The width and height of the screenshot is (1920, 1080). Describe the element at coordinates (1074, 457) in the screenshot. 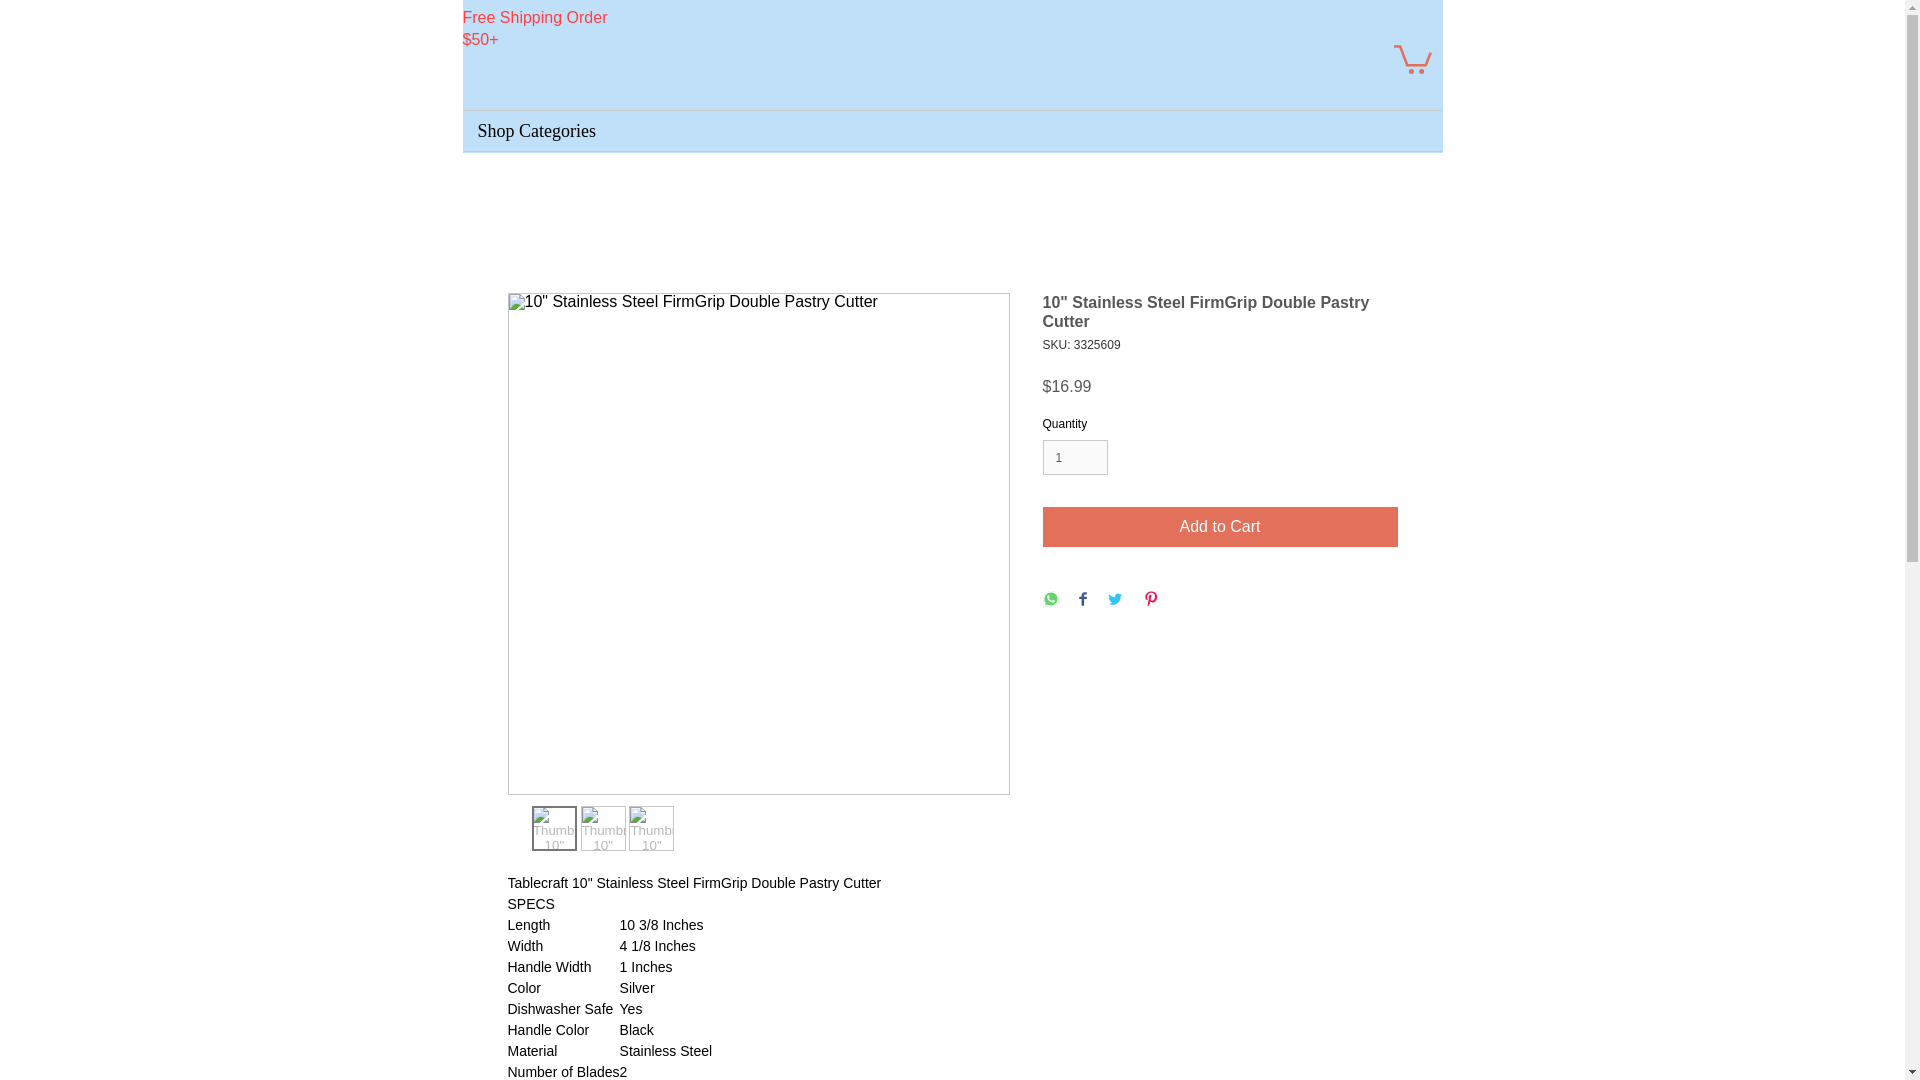

I see `1` at that location.